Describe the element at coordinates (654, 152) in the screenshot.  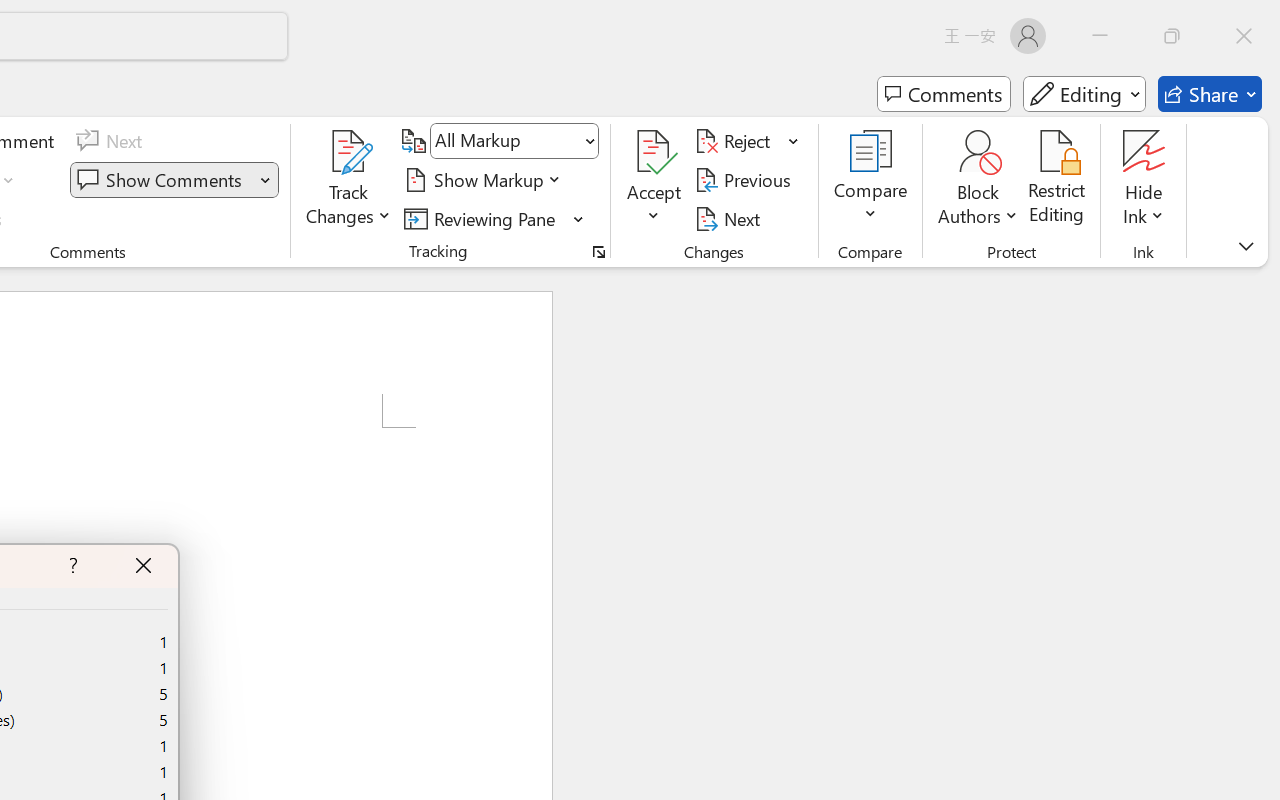
I see `Accept and Move to Next` at that location.